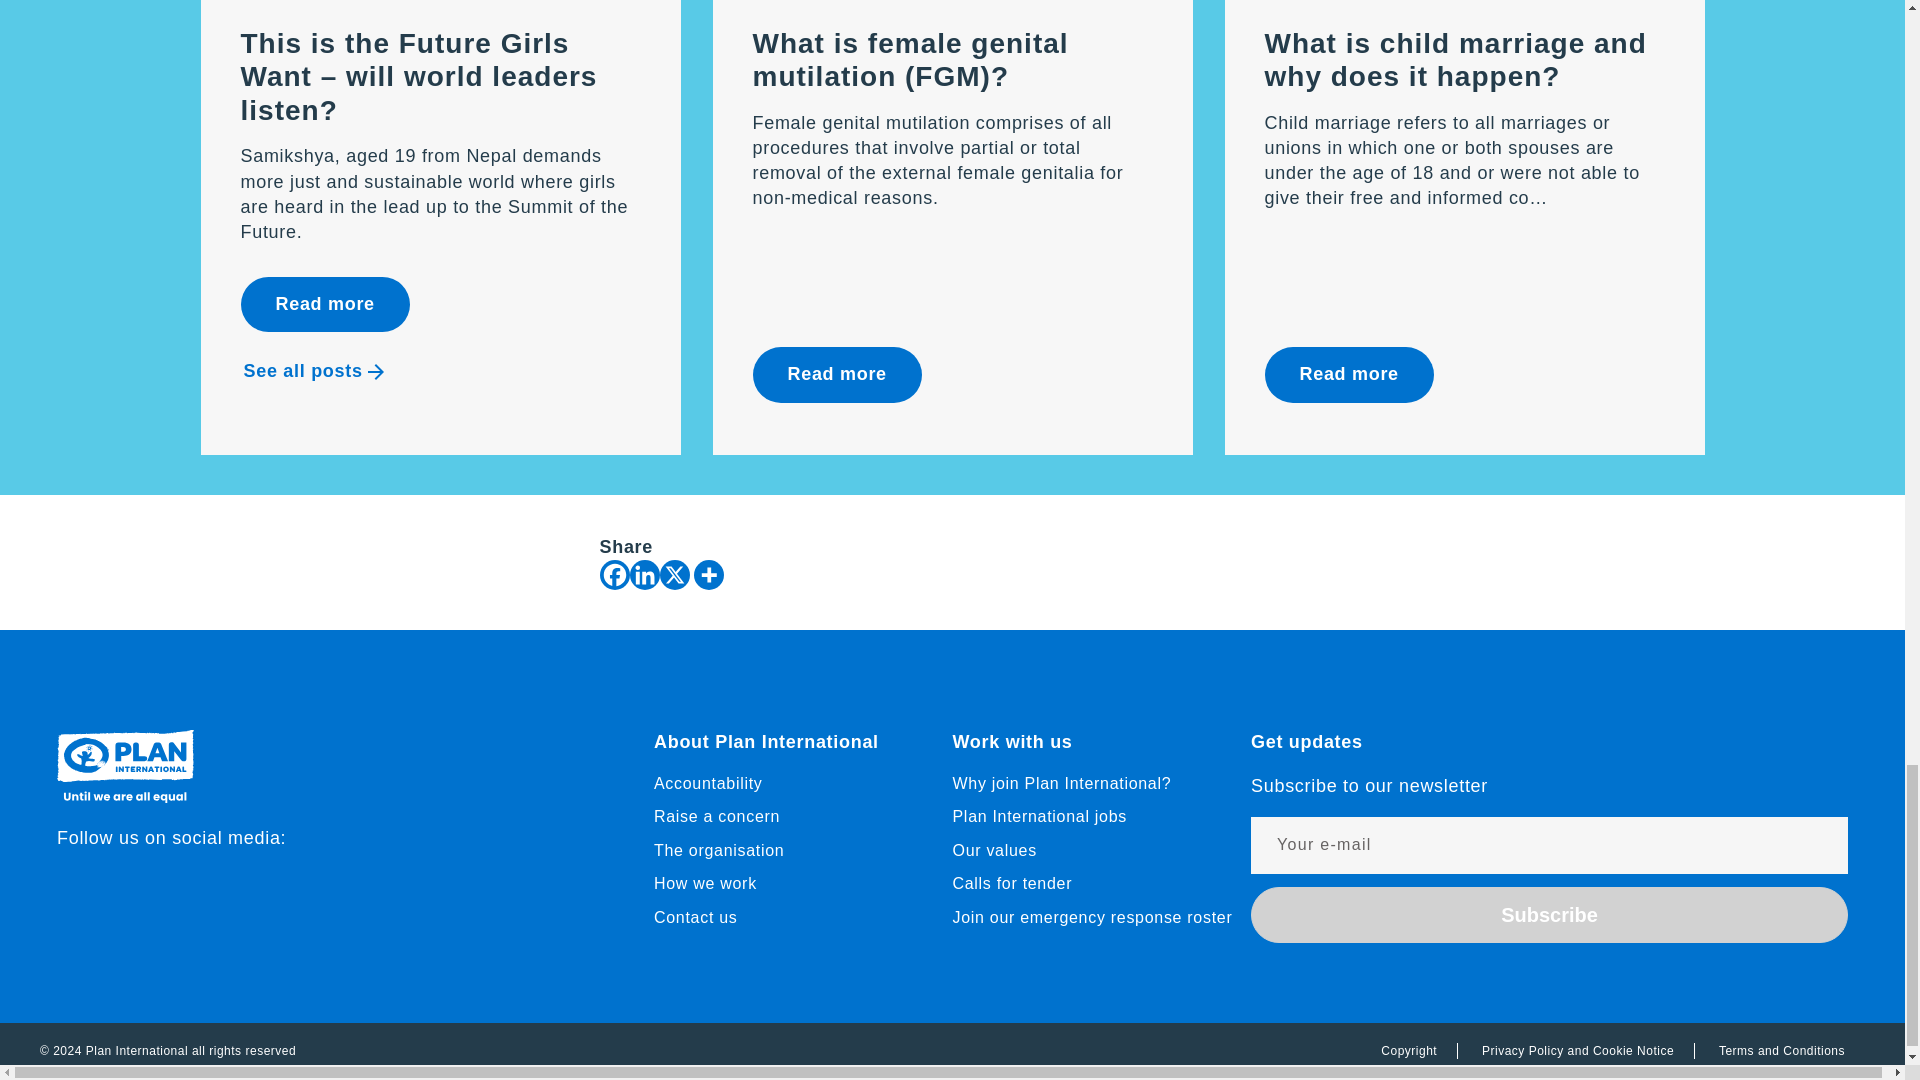  I want to click on X, so click(674, 574).